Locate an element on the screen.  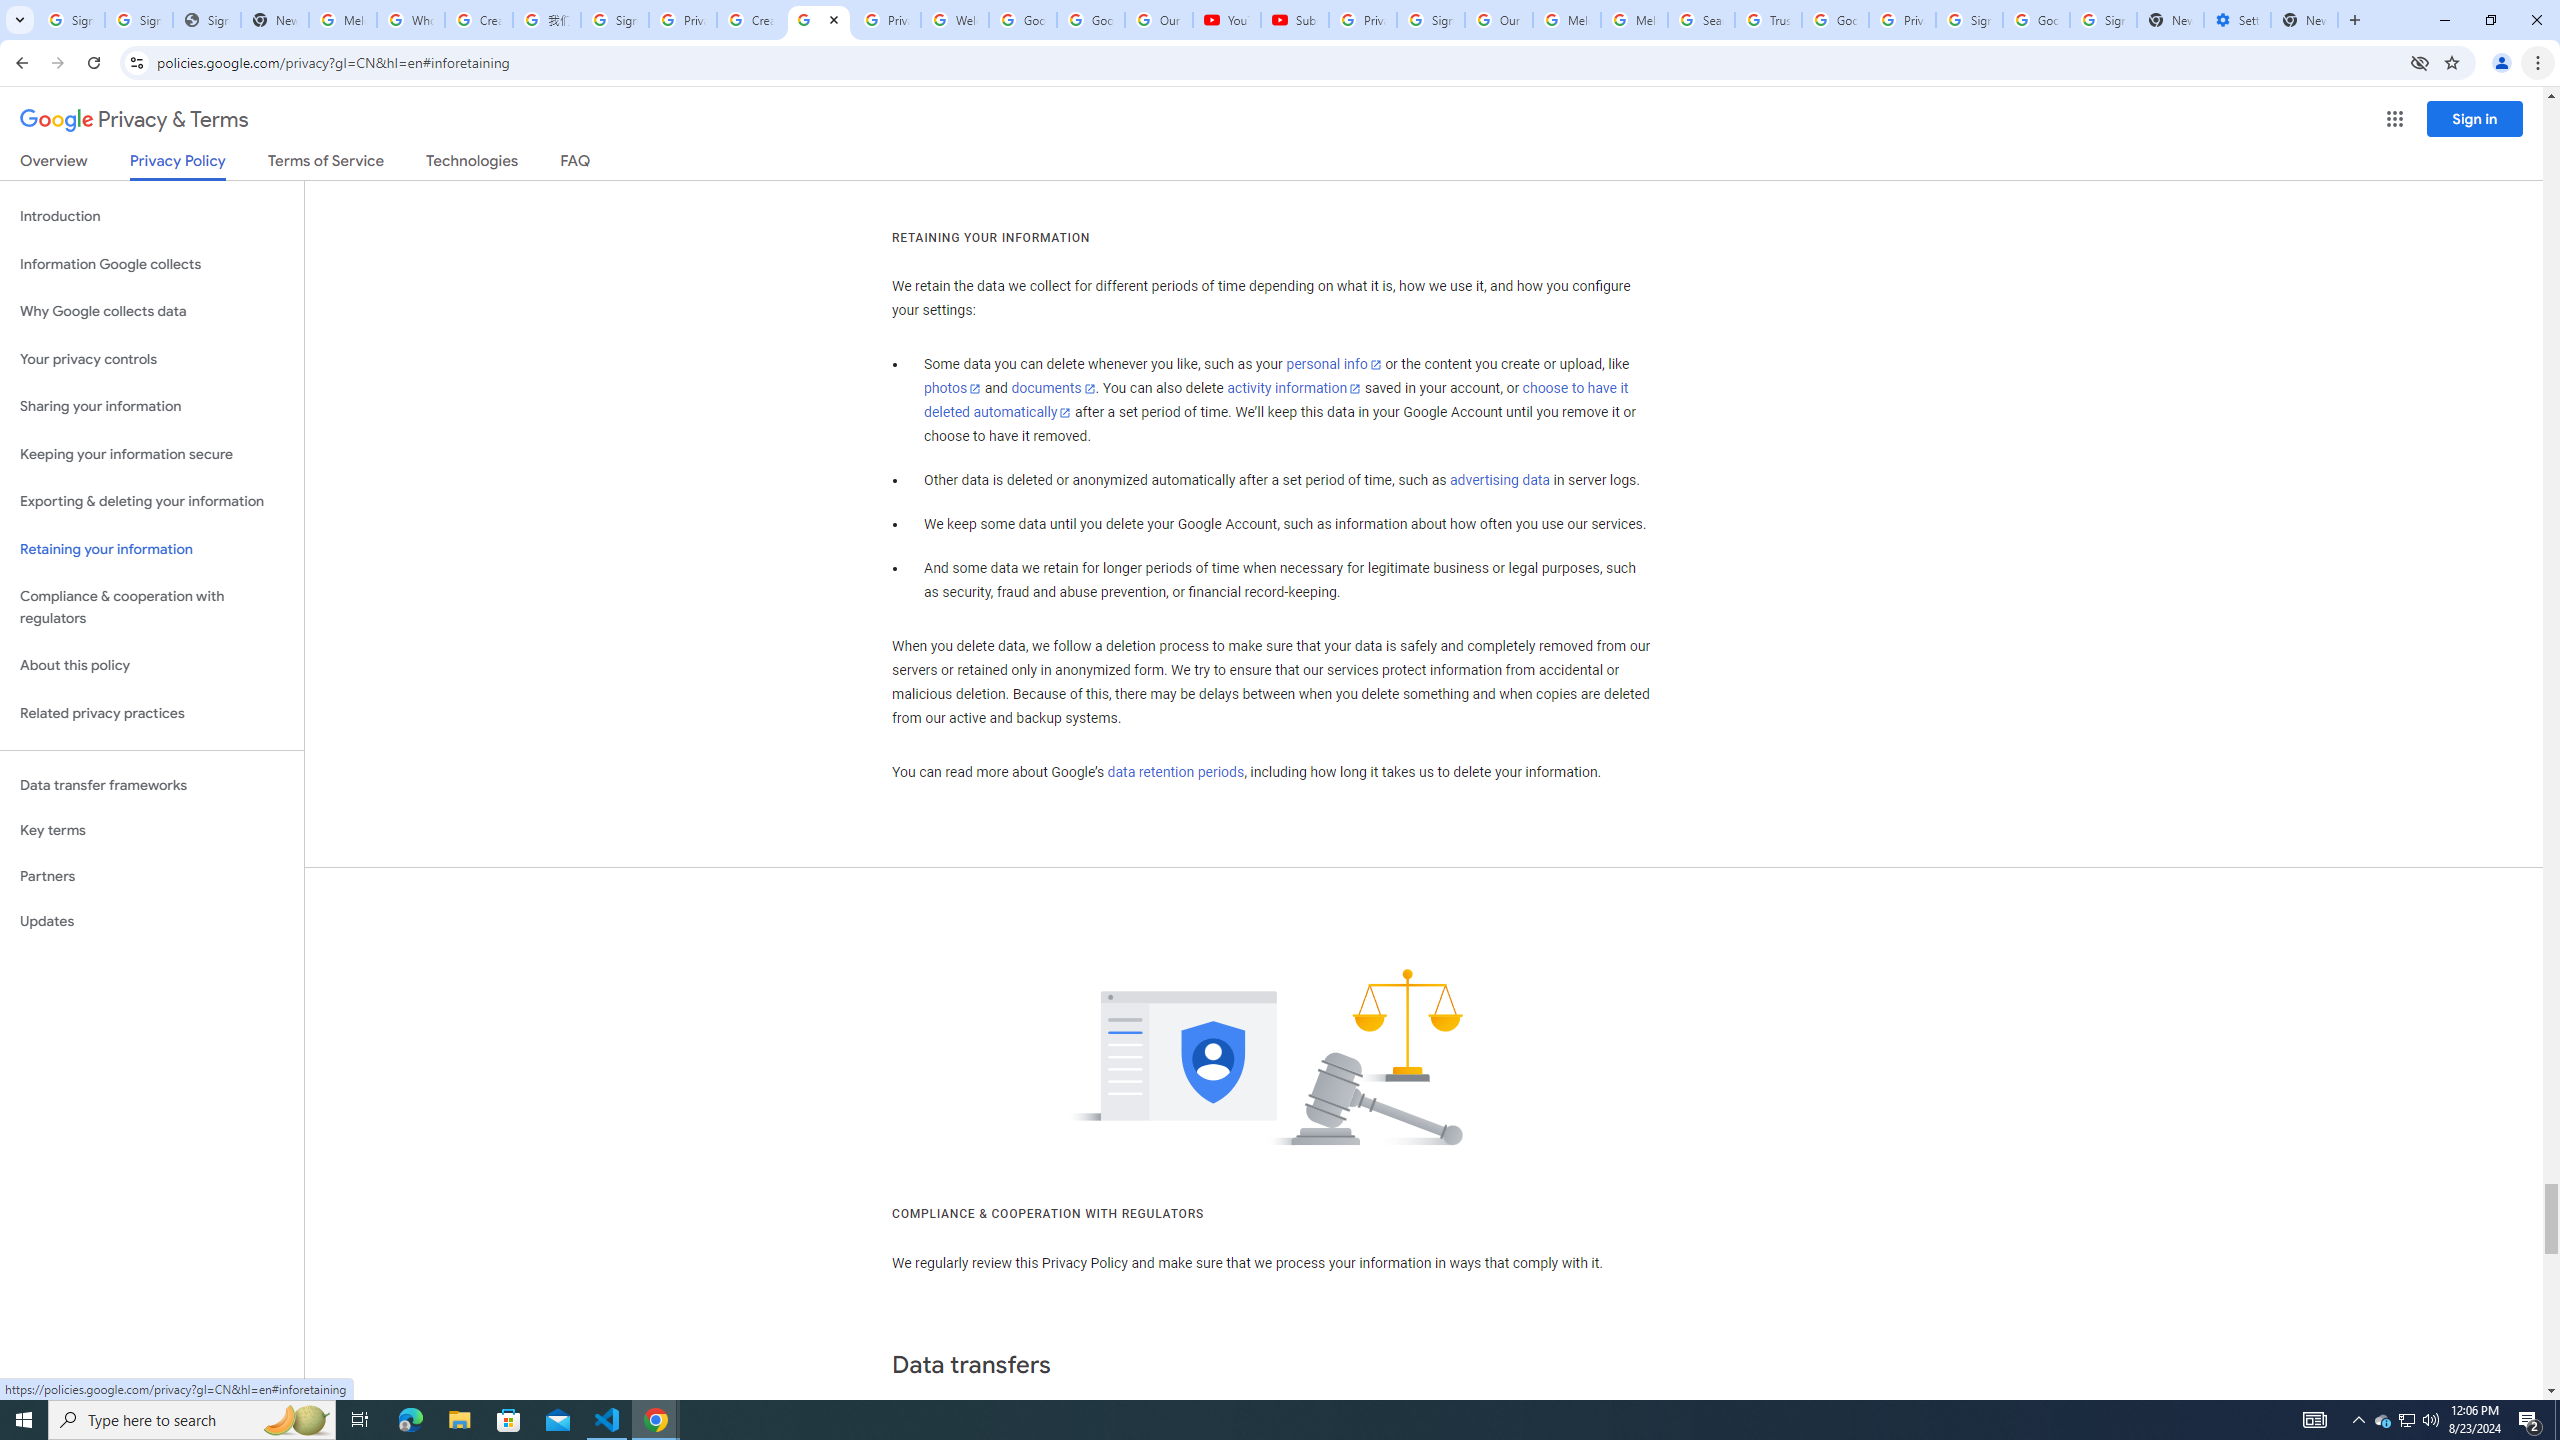
Welcome to My Activity is located at coordinates (954, 20).